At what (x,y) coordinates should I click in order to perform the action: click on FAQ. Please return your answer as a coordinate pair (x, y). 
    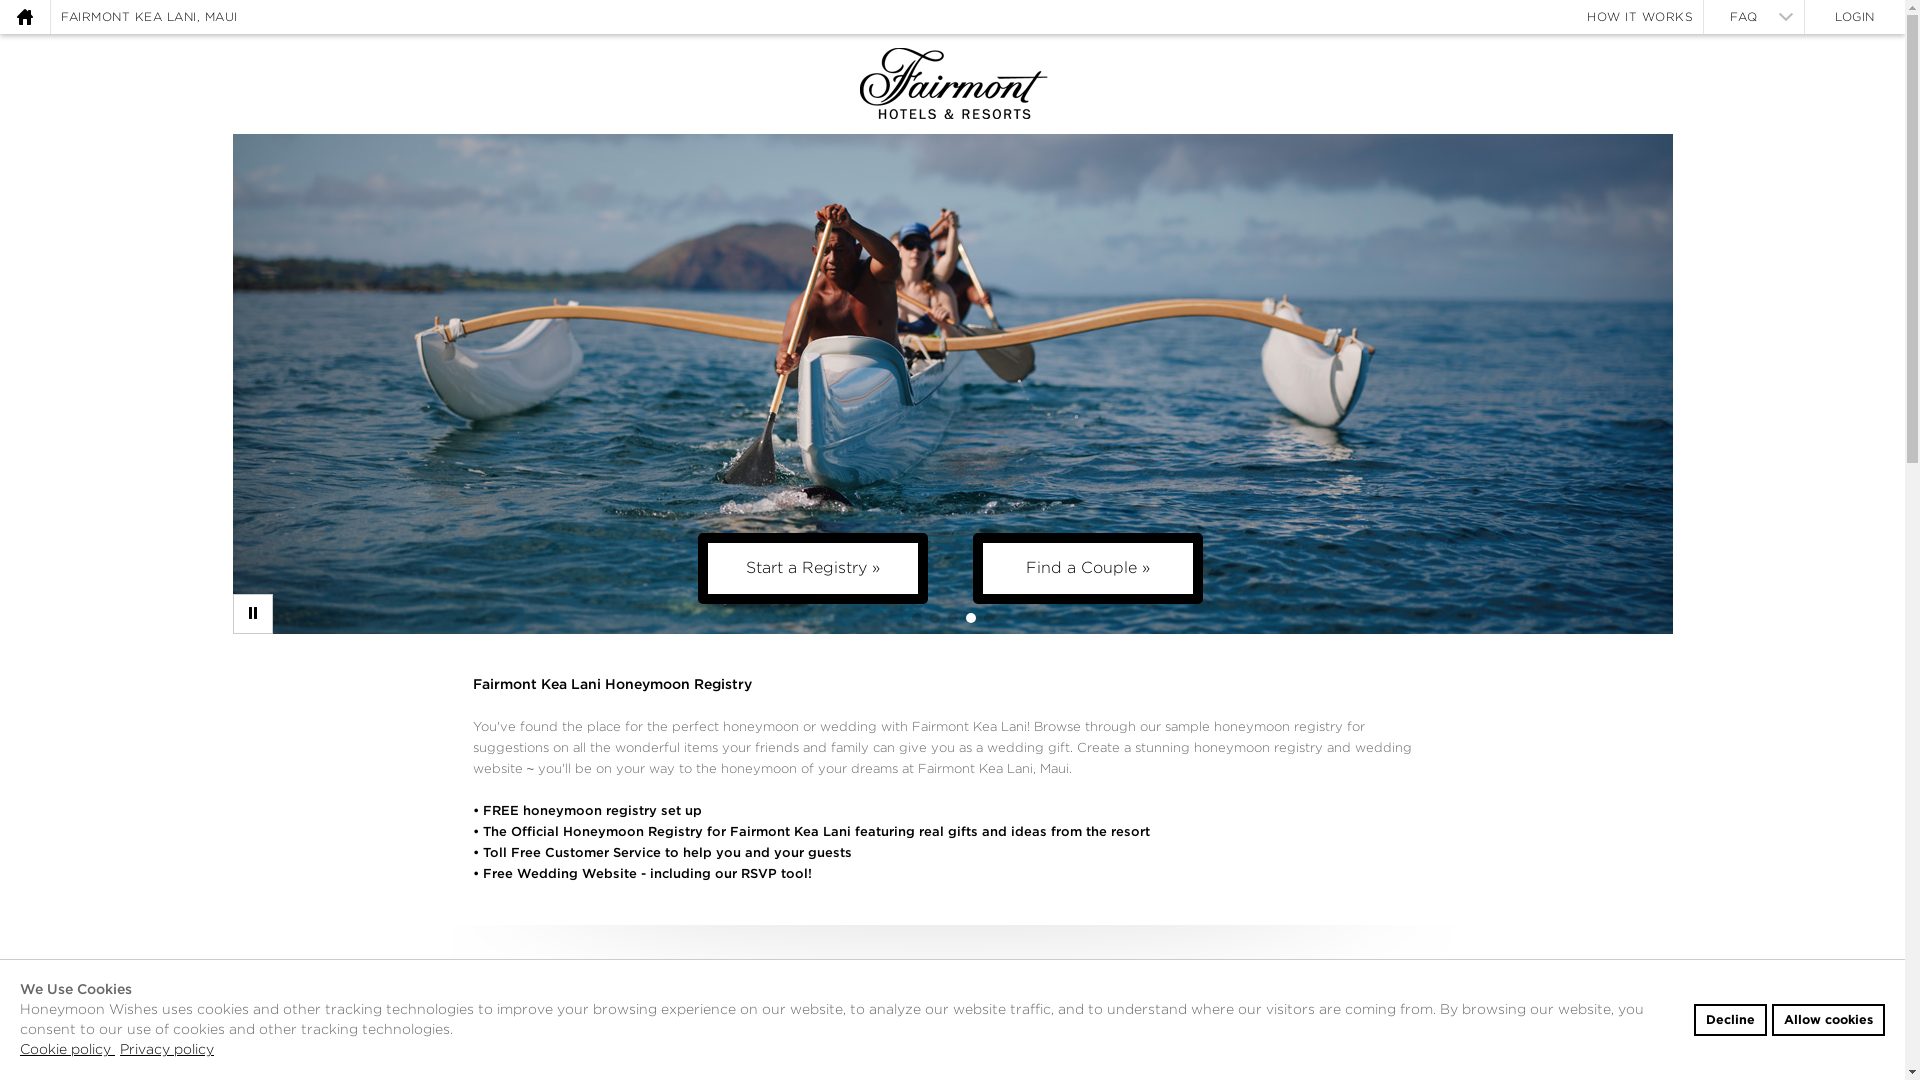
    Looking at the image, I should click on (24, 16).